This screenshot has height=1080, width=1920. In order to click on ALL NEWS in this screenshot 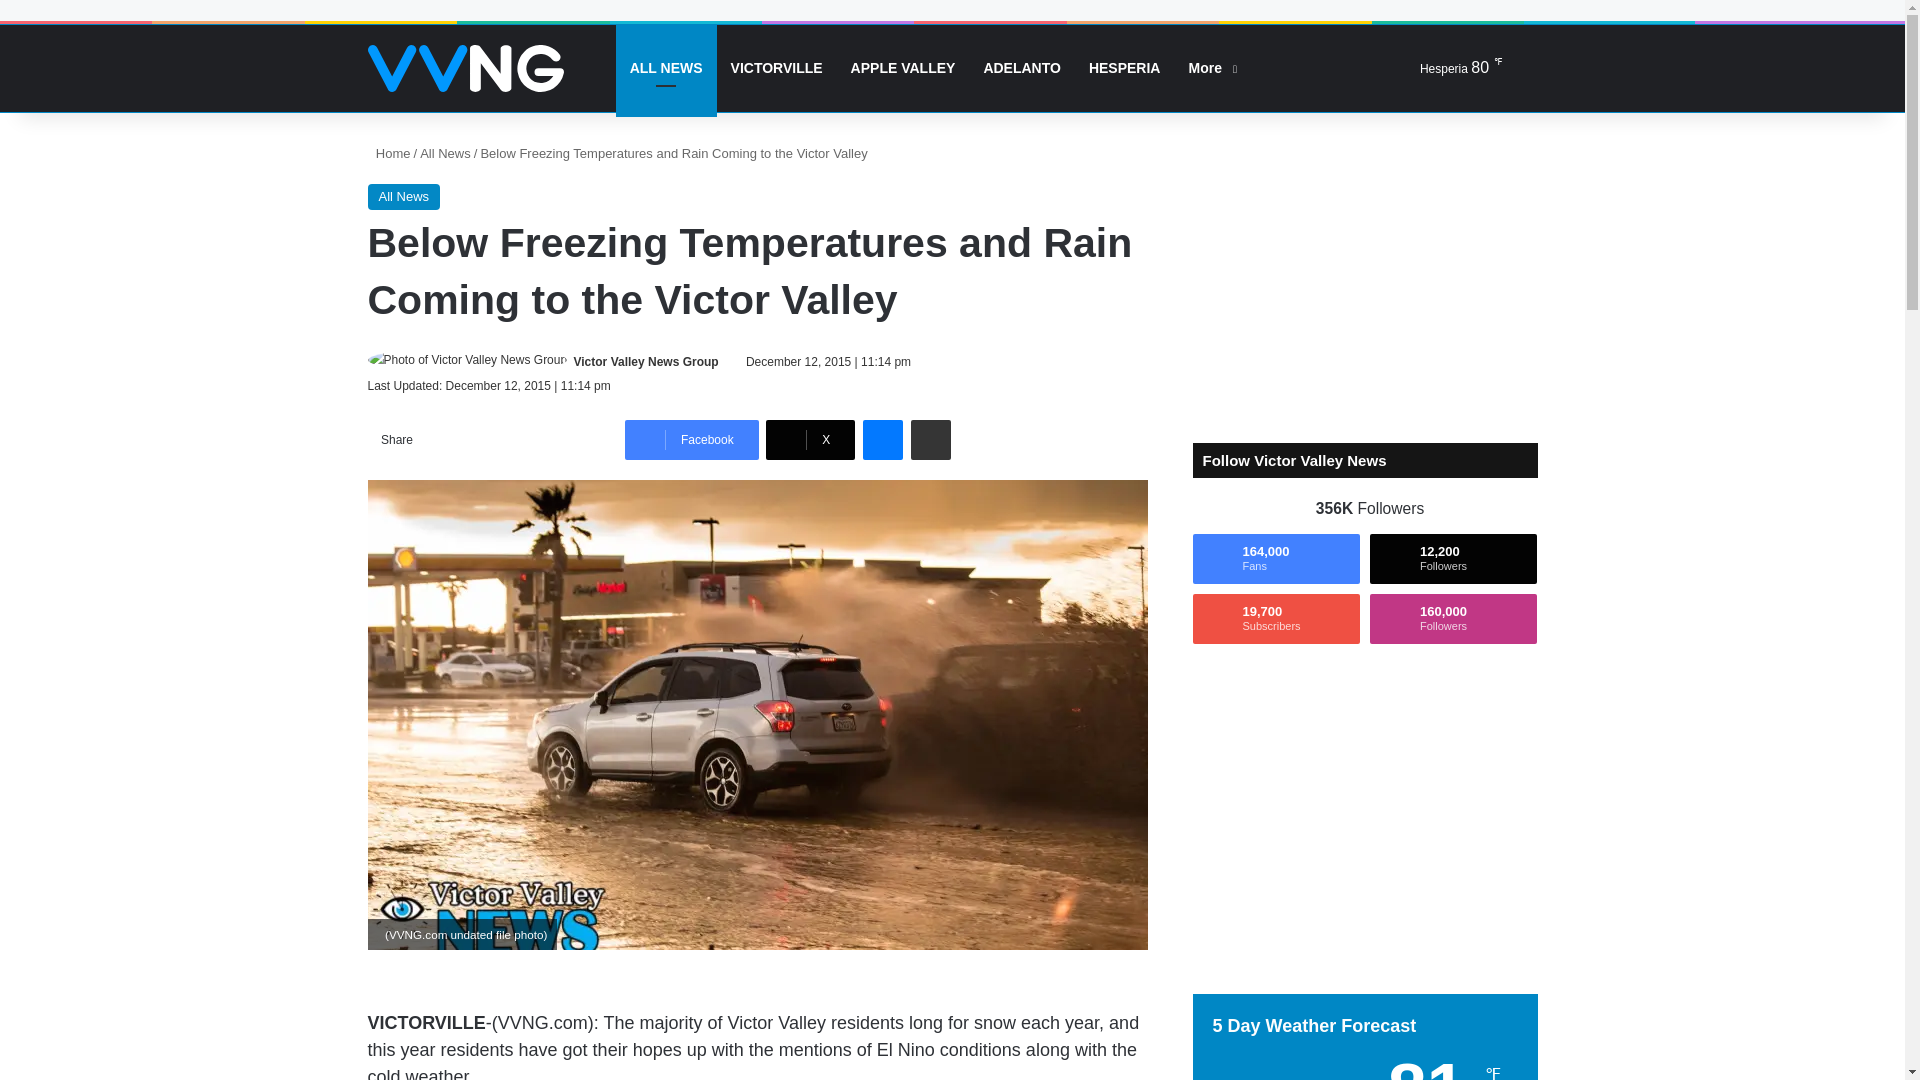, I will do `click(666, 68)`.